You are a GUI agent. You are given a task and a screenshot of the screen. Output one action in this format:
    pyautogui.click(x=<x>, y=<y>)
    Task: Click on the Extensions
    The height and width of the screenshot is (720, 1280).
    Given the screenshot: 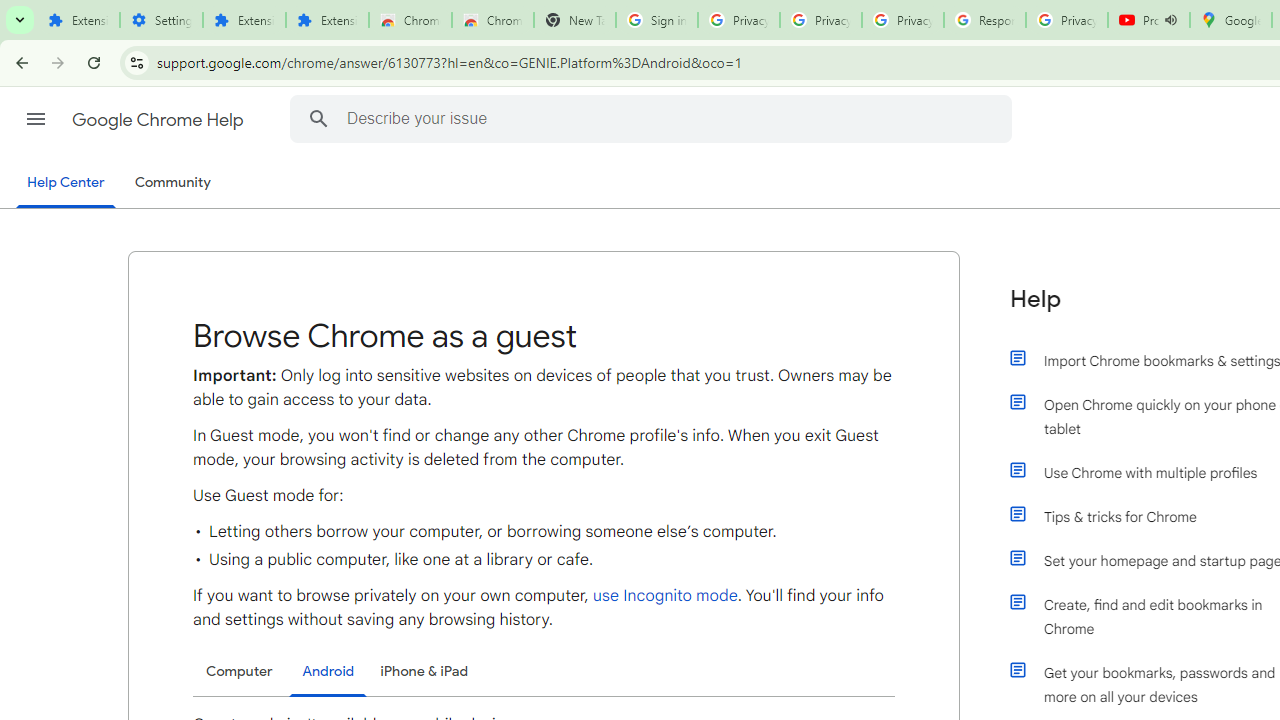 What is the action you would take?
    pyautogui.click(x=244, y=20)
    